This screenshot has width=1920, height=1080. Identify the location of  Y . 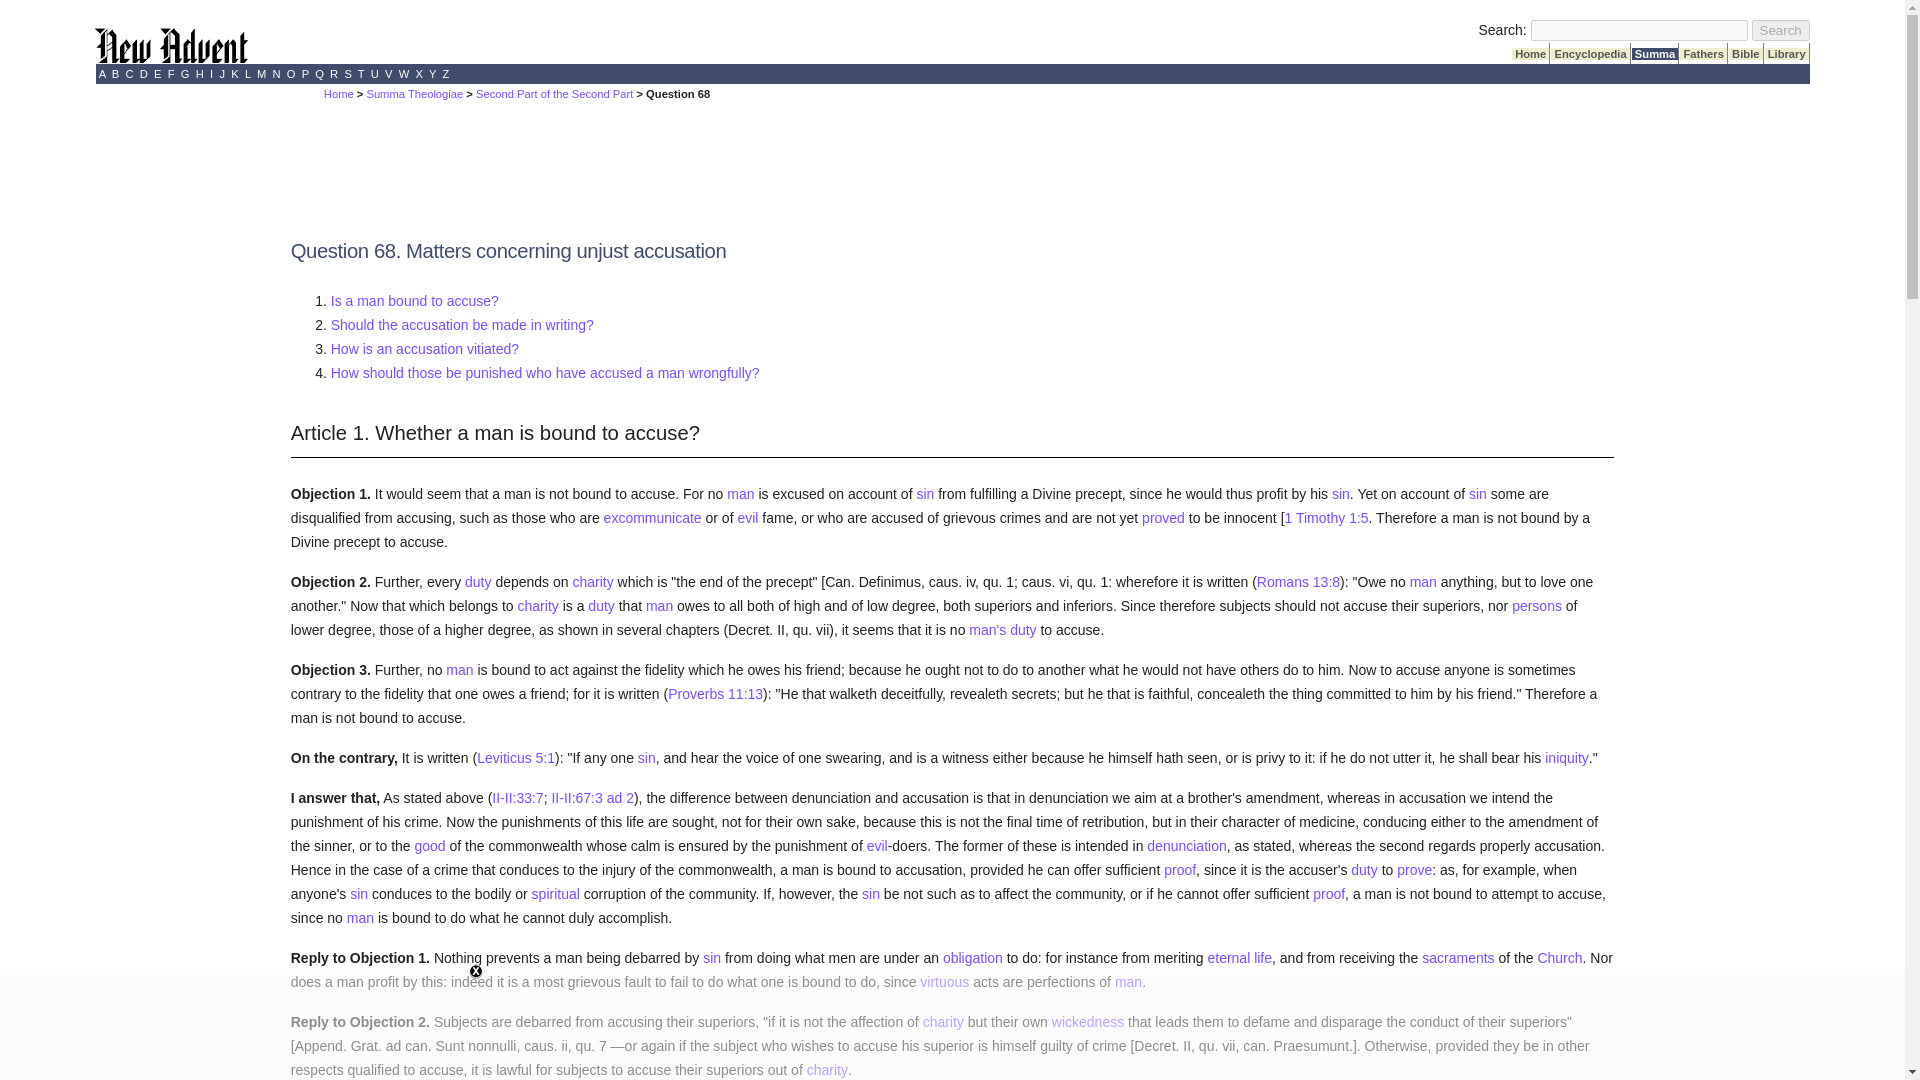
(432, 74).